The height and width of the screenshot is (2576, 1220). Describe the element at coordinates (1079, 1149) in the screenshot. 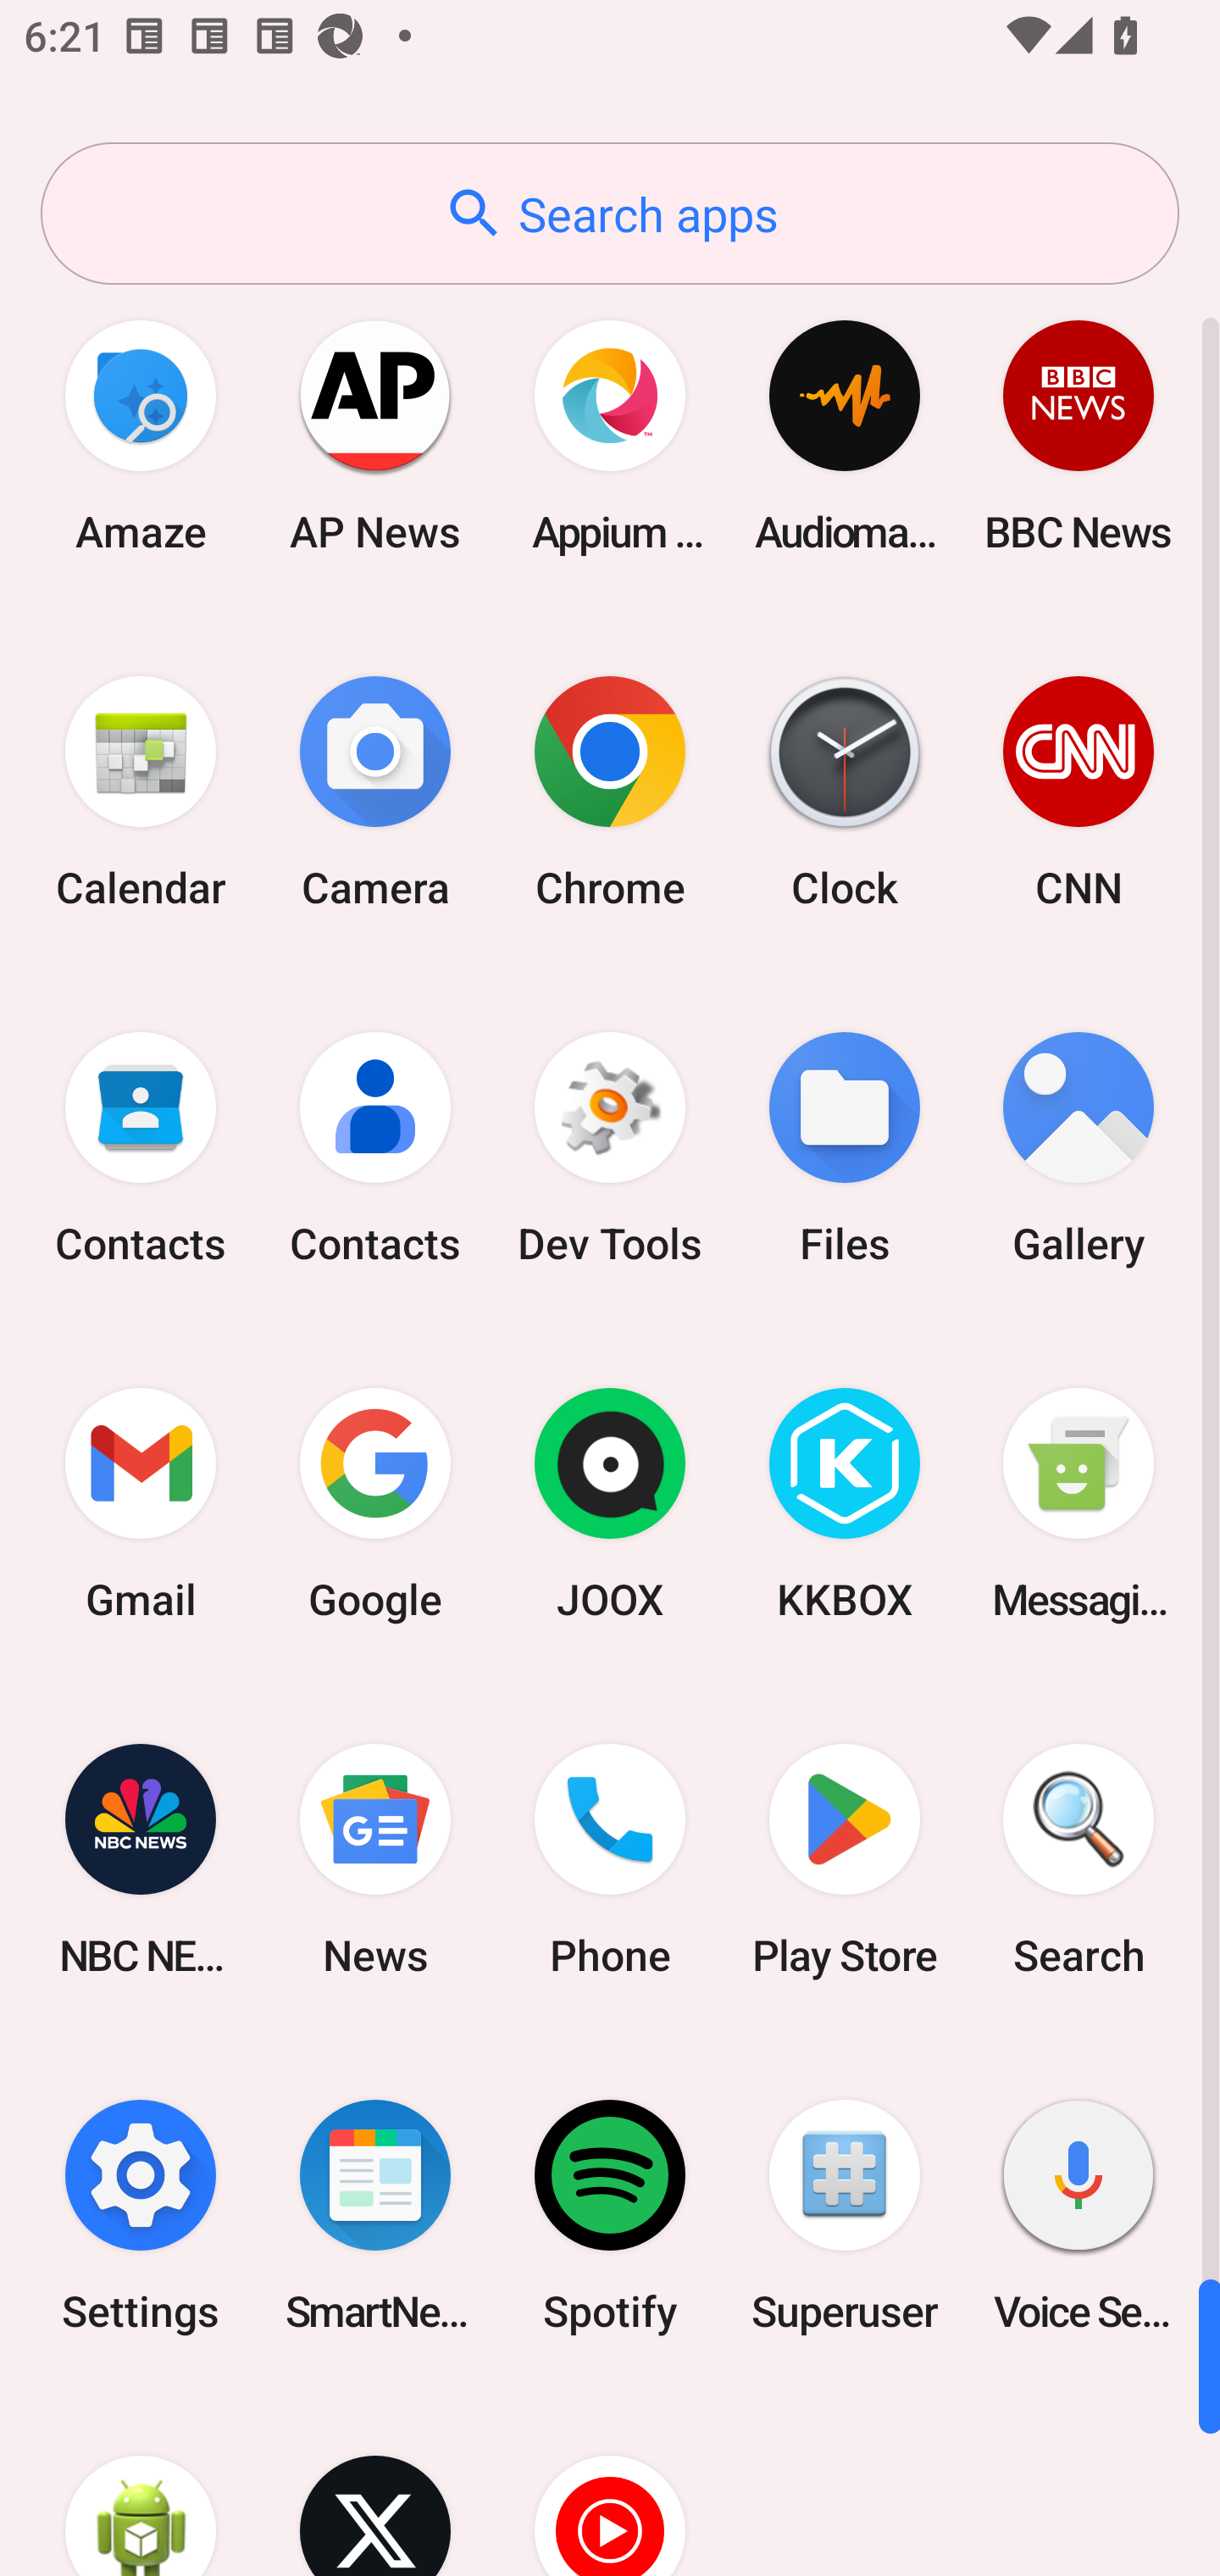

I see `Gallery` at that location.